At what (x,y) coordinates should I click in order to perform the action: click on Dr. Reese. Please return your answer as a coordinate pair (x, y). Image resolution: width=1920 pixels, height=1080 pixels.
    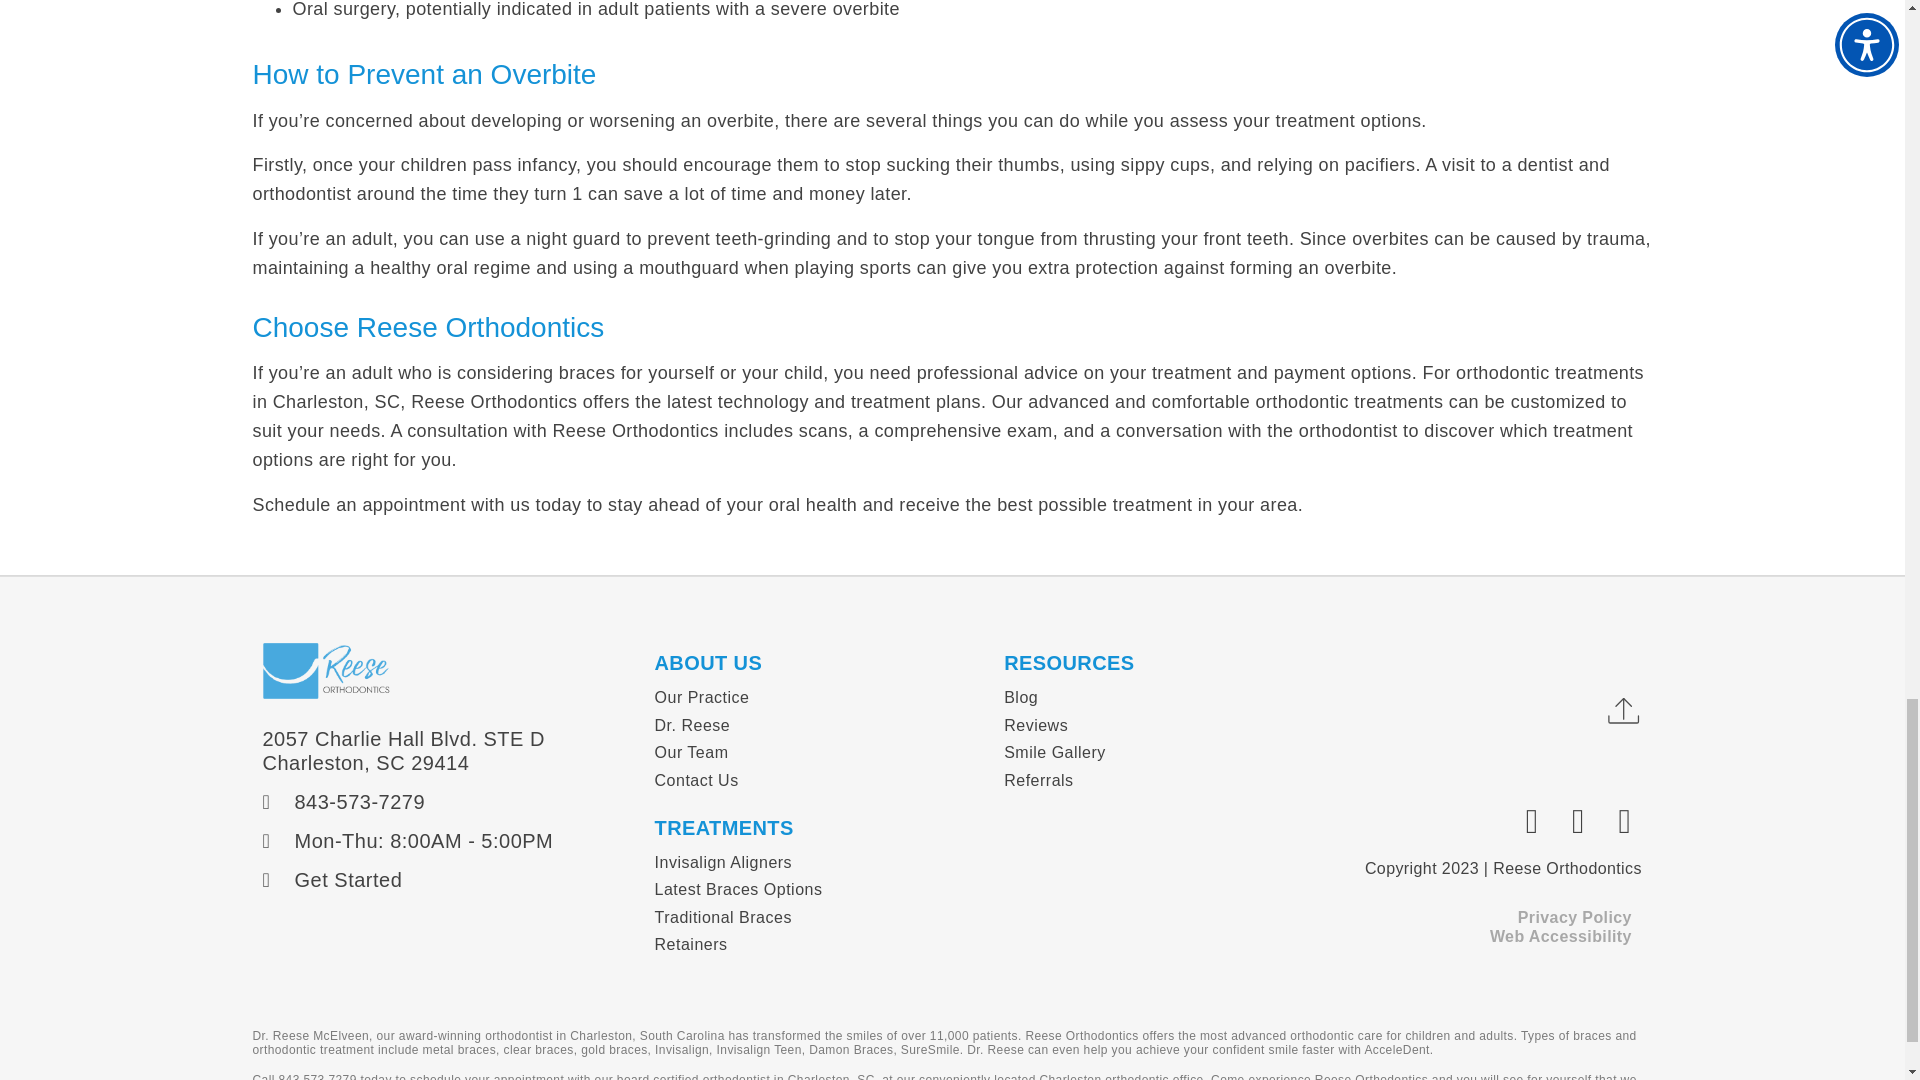
    Looking at the image, I should click on (819, 725).